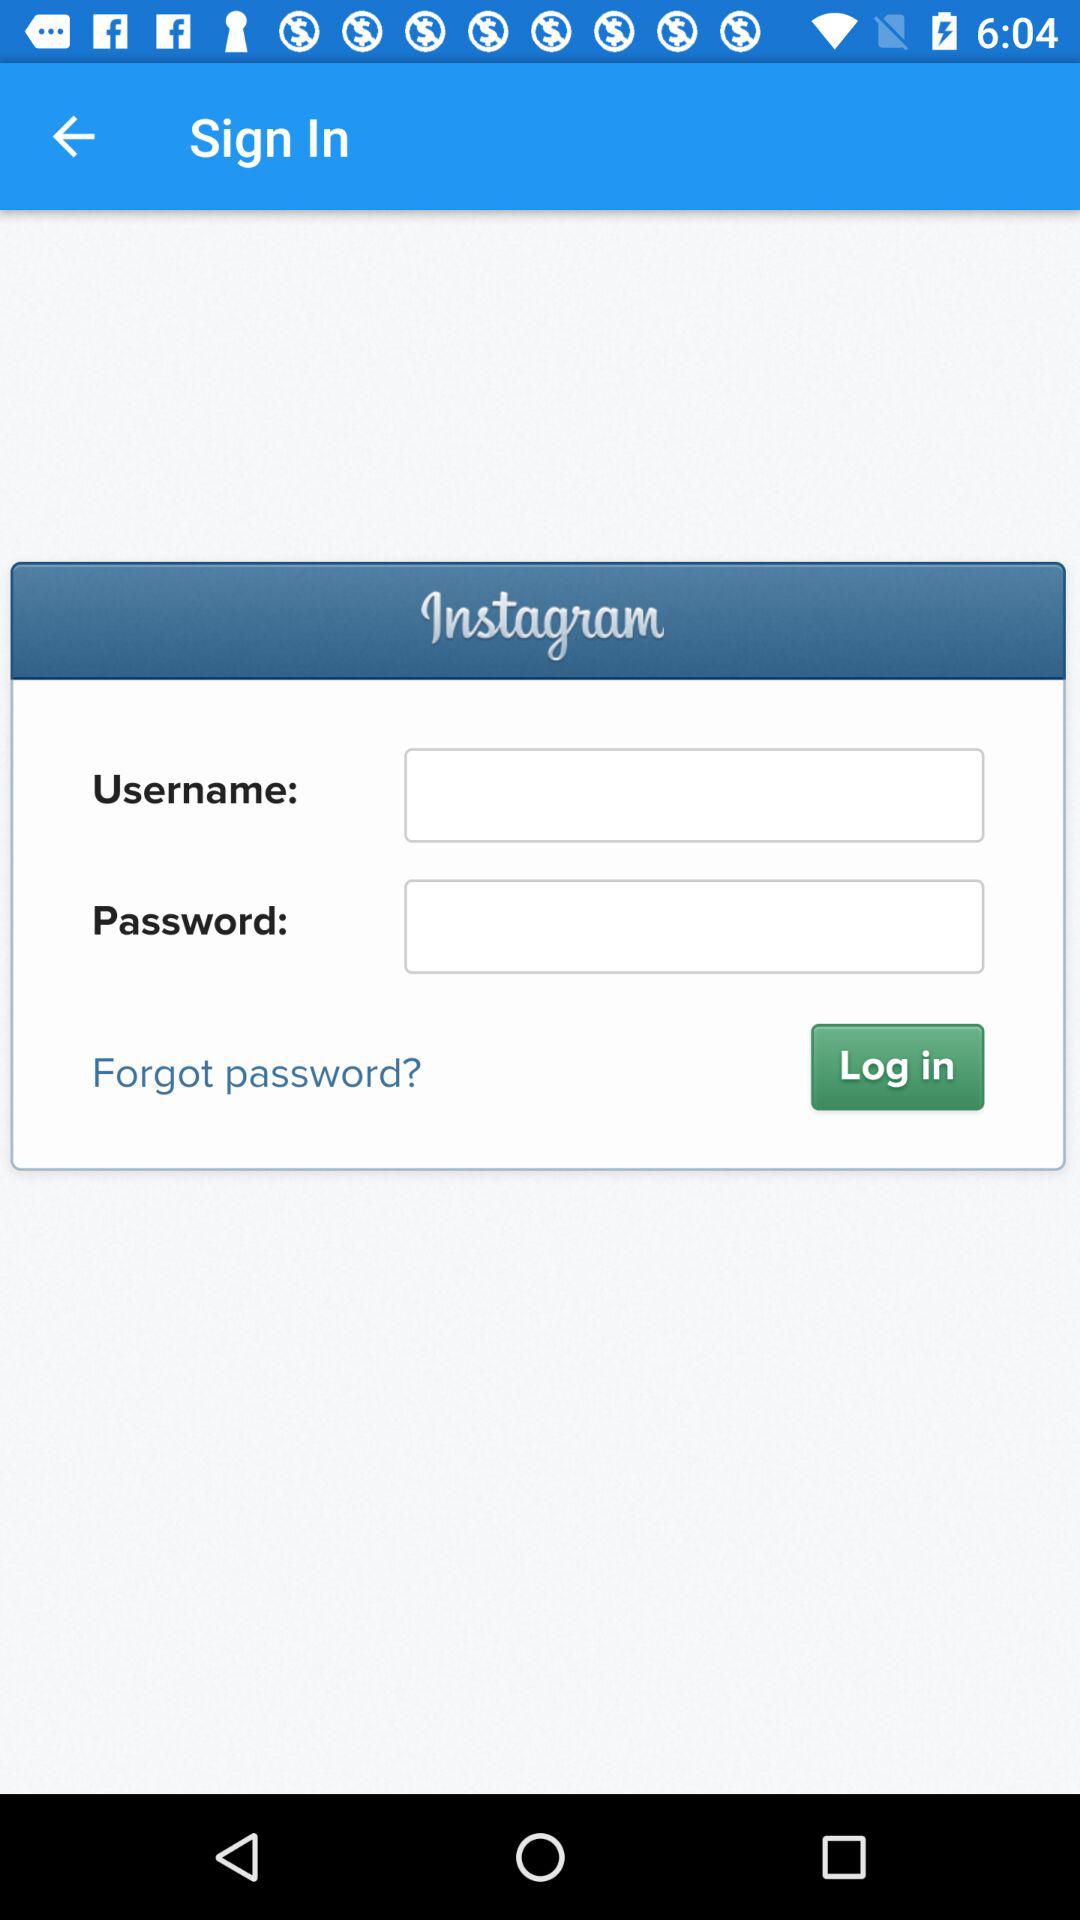 This screenshot has height=1920, width=1080. I want to click on login page, so click(540, 1002).